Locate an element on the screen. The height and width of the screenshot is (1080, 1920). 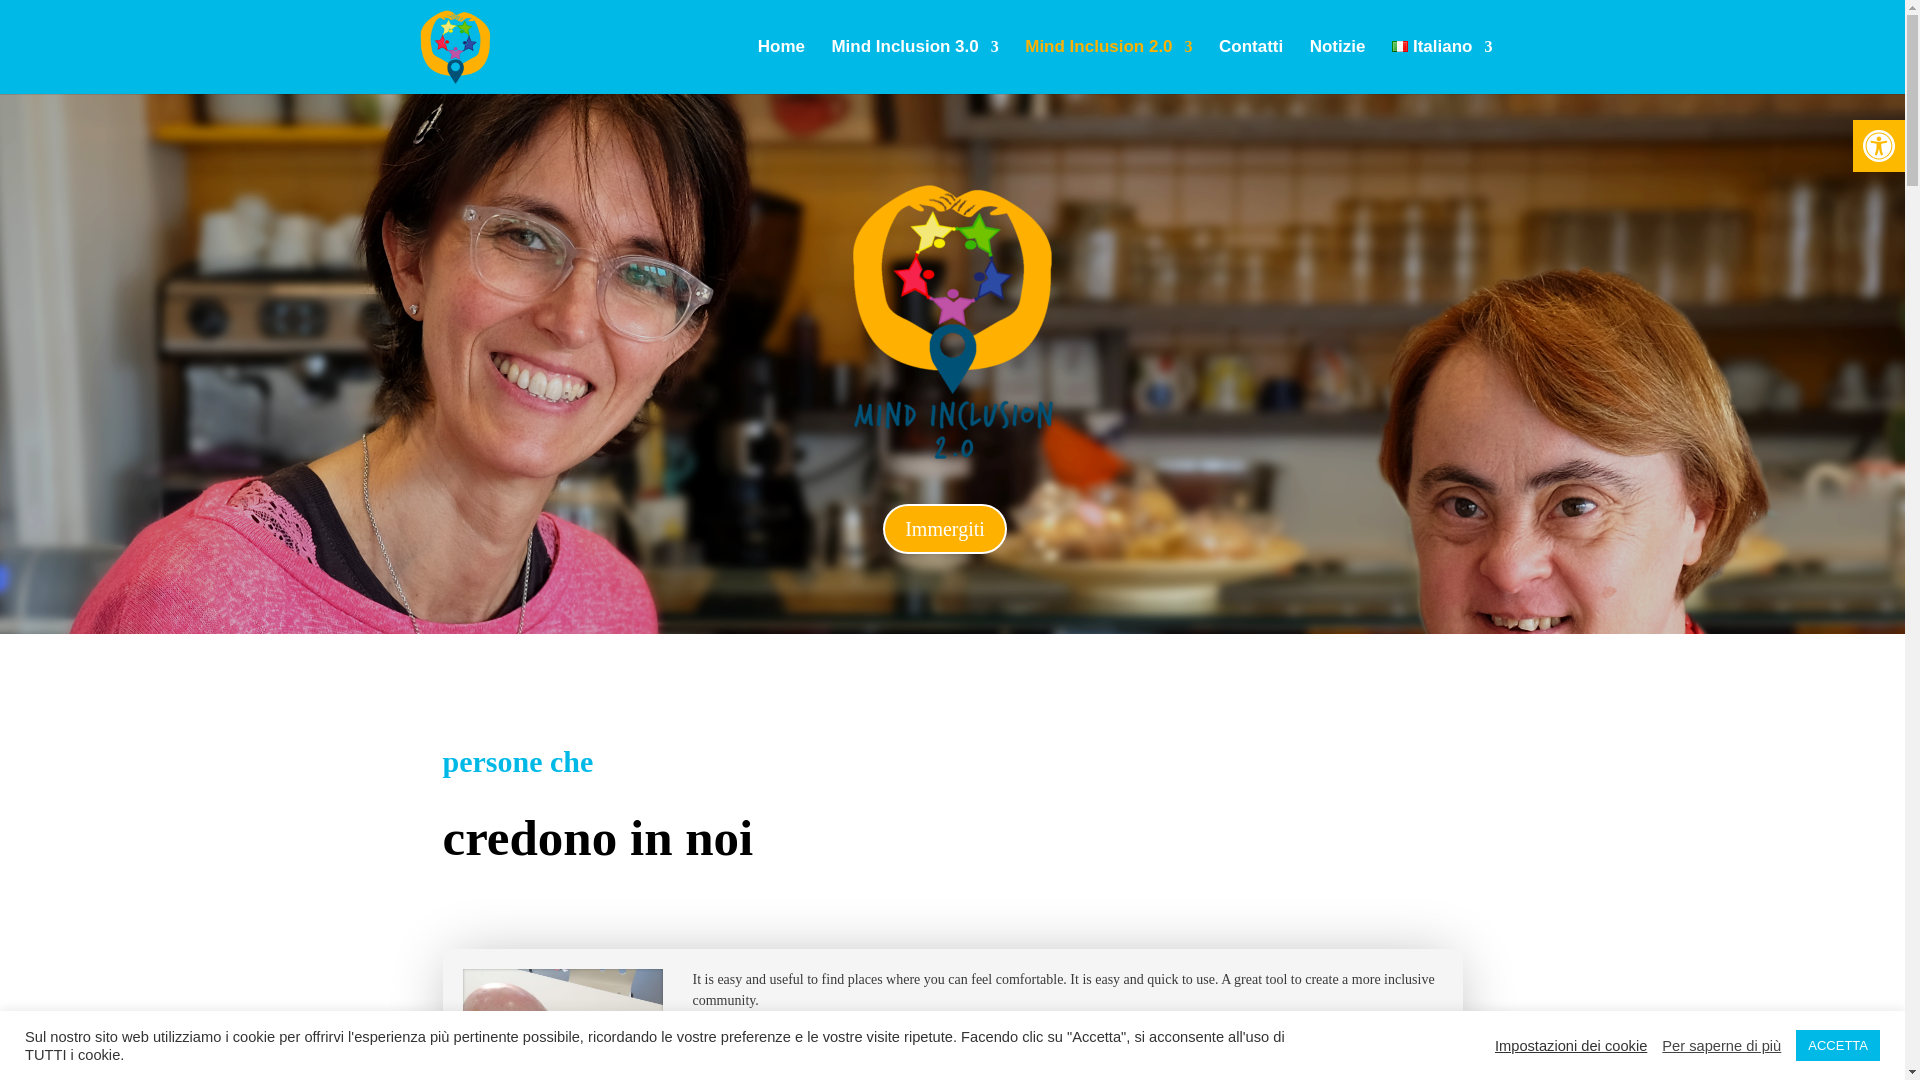
Accessibility Tools is located at coordinates (1878, 146).